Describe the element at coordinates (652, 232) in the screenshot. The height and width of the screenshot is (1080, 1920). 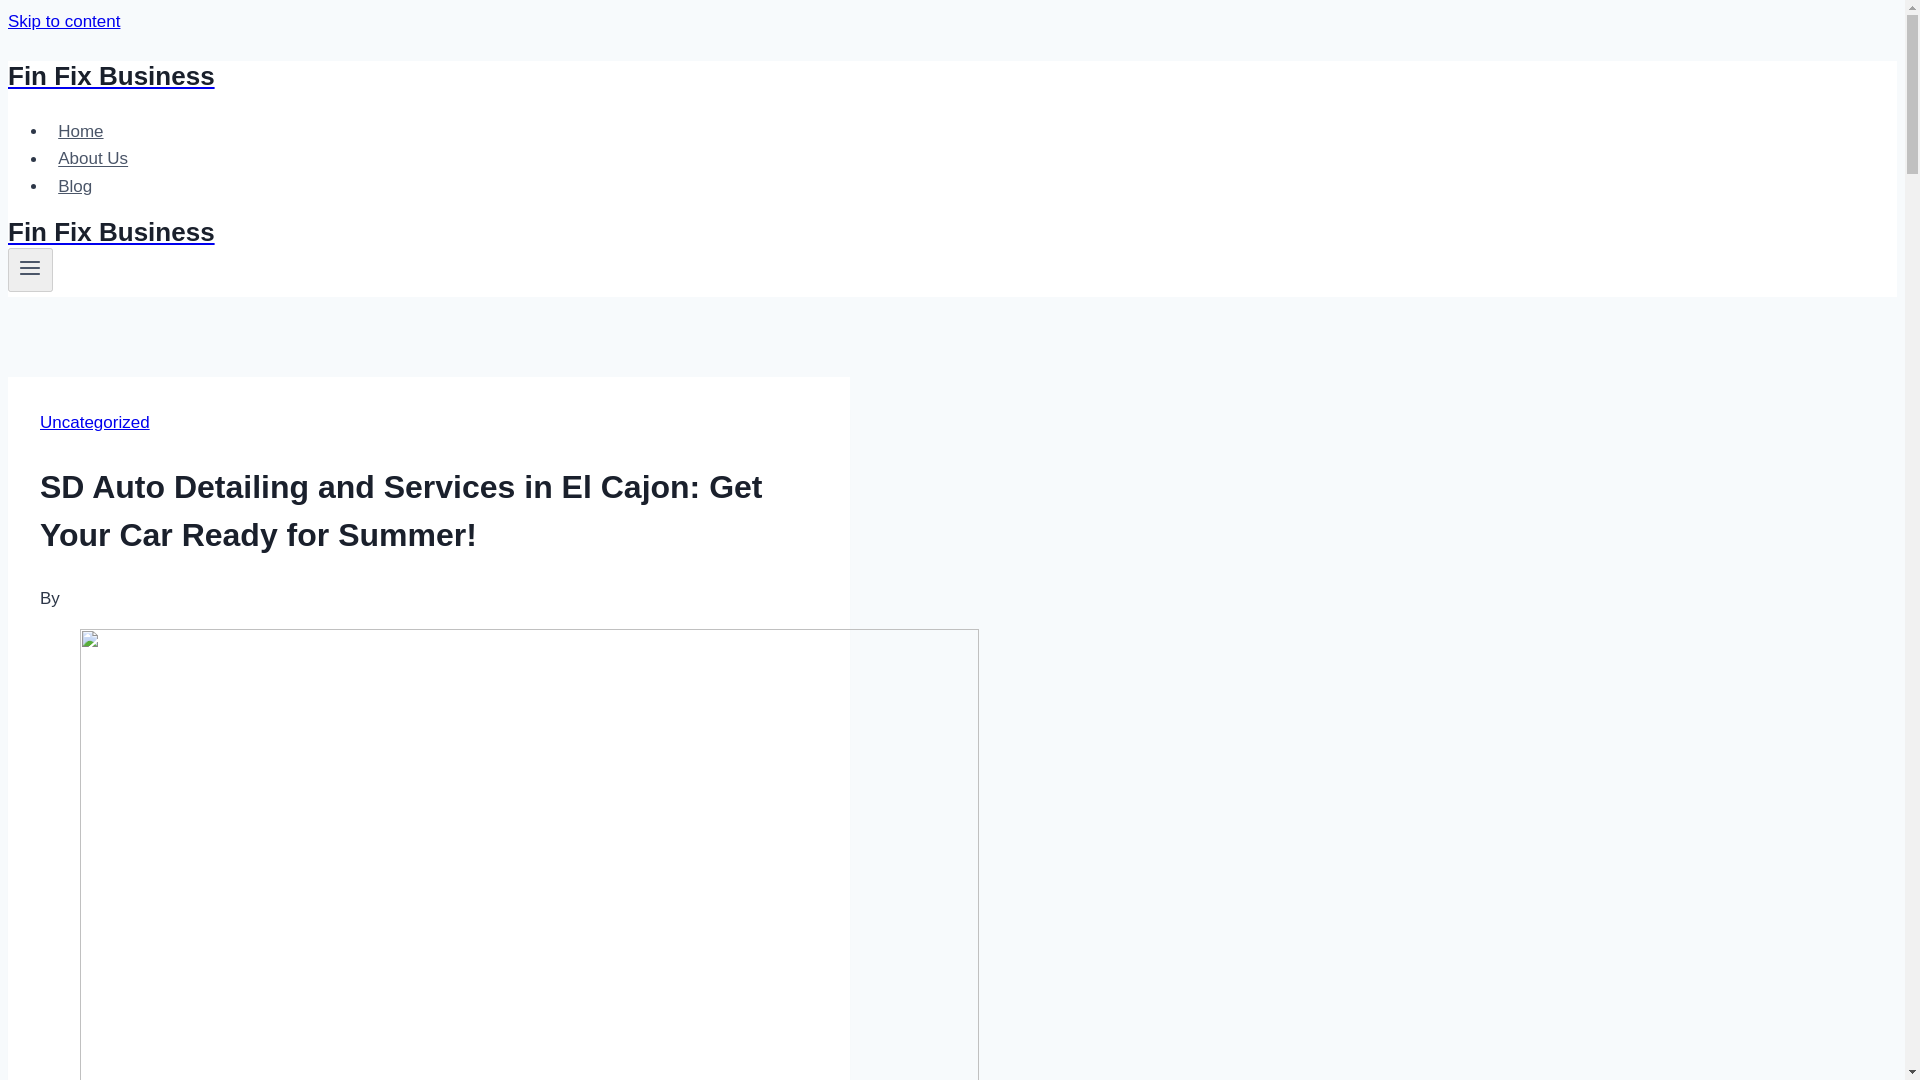
I see `Fin Fix Business` at that location.